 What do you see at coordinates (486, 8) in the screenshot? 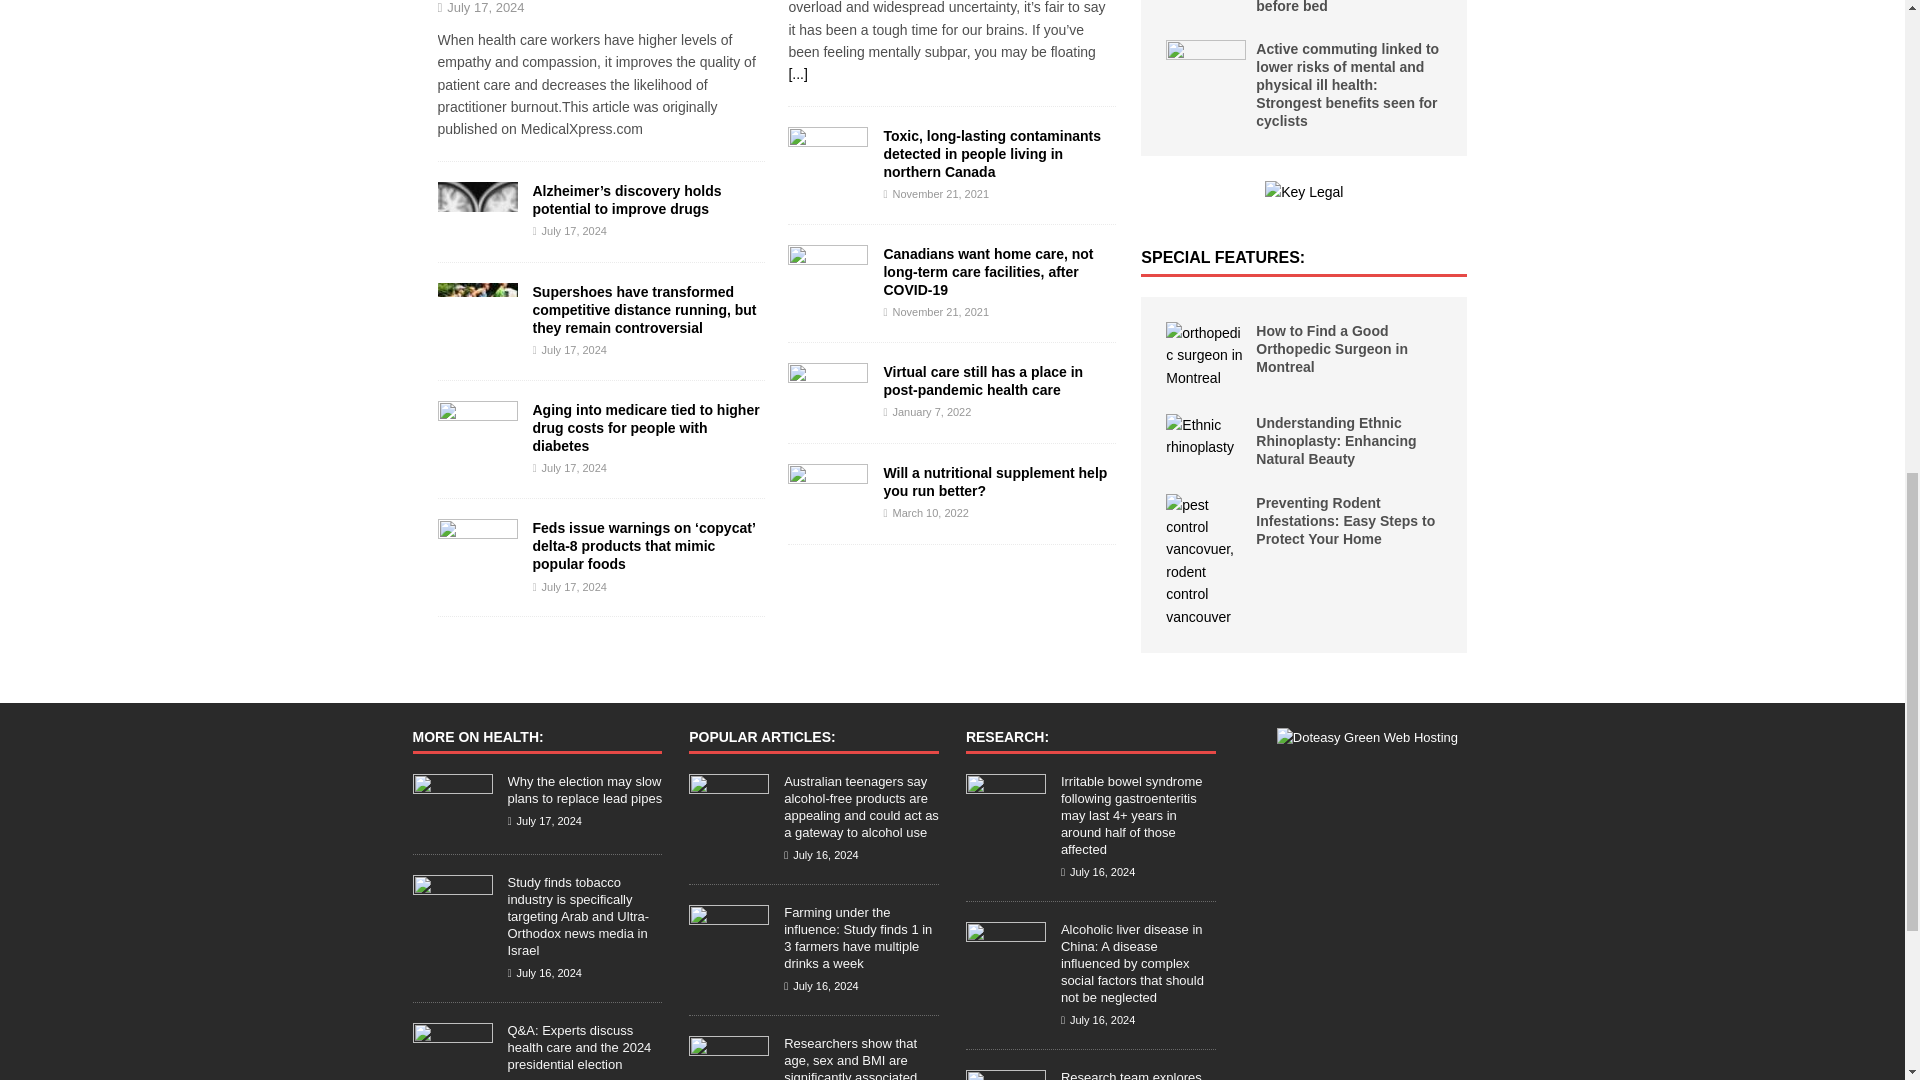
I see `July 17, 2024` at bounding box center [486, 8].